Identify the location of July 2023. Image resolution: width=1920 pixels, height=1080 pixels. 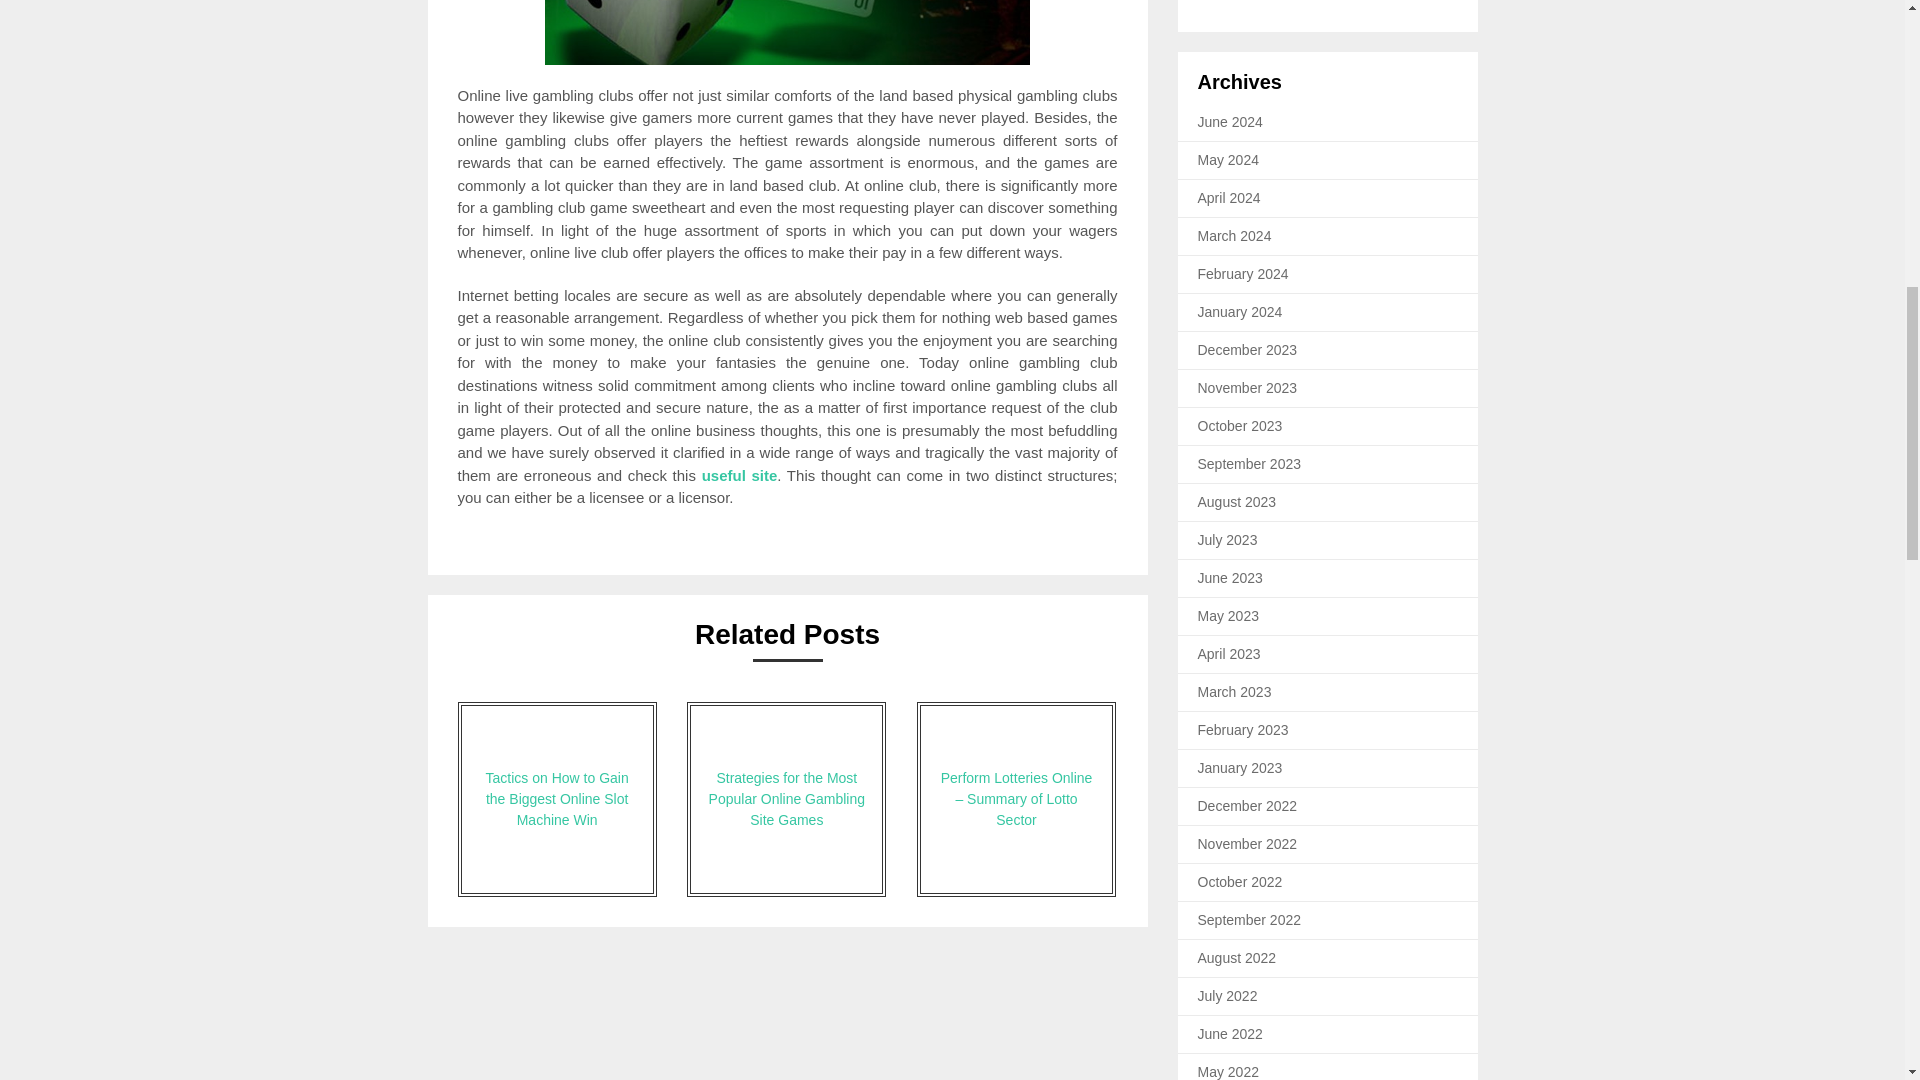
(1228, 540).